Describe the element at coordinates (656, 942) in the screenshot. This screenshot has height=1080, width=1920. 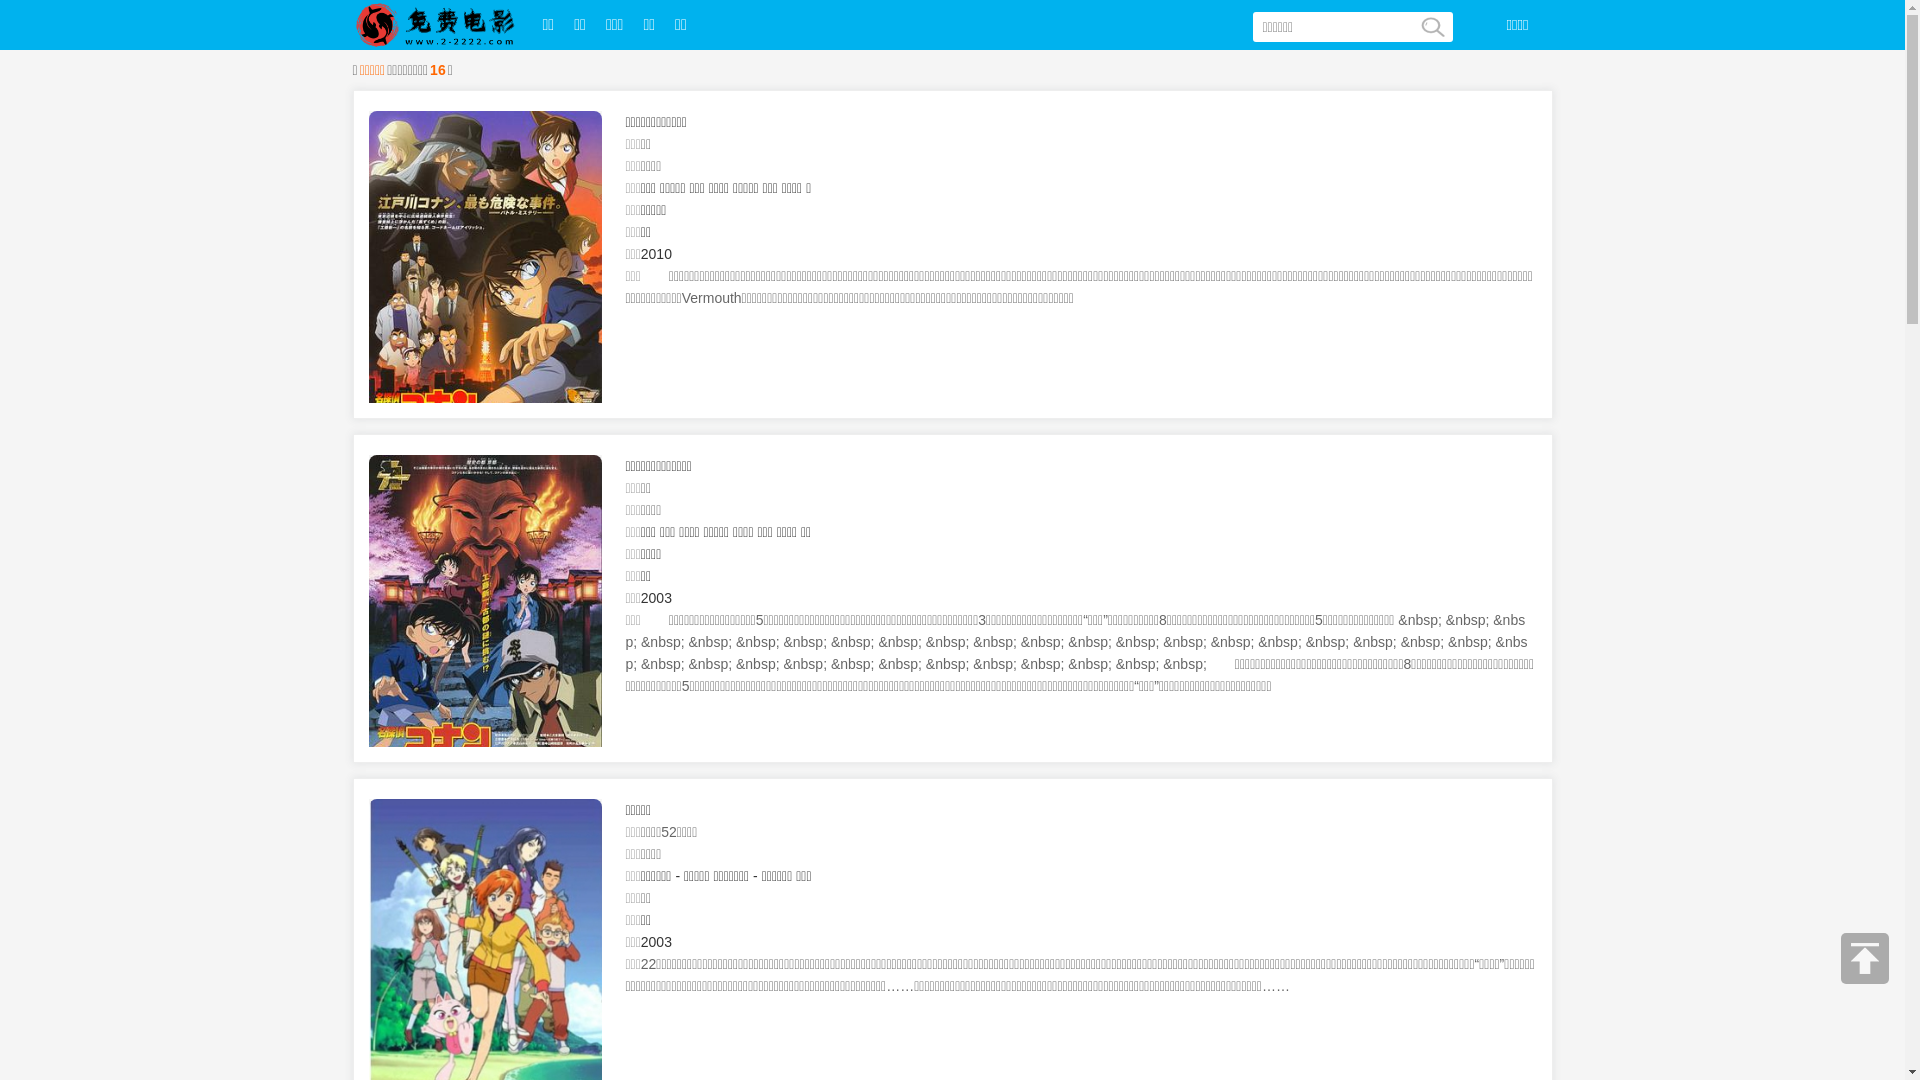
I see `2003` at that location.